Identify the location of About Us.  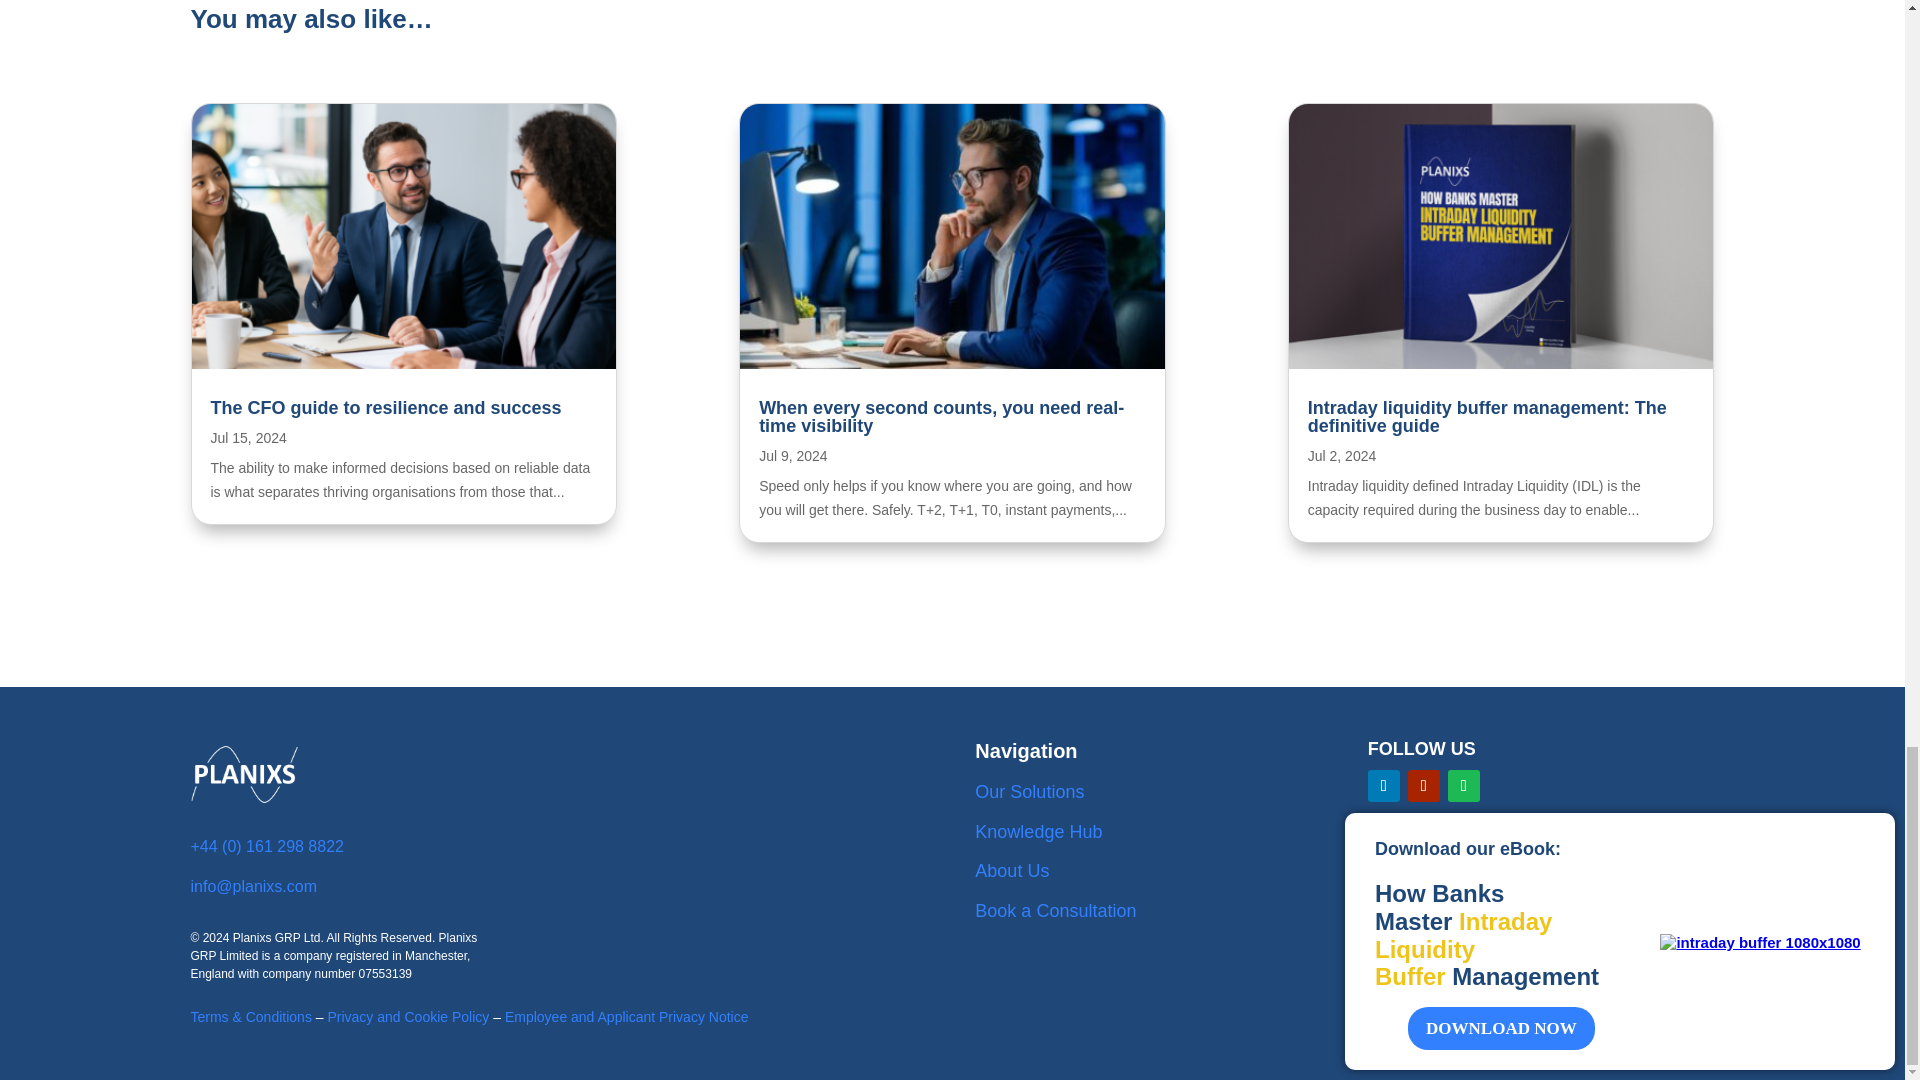
(1012, 870).